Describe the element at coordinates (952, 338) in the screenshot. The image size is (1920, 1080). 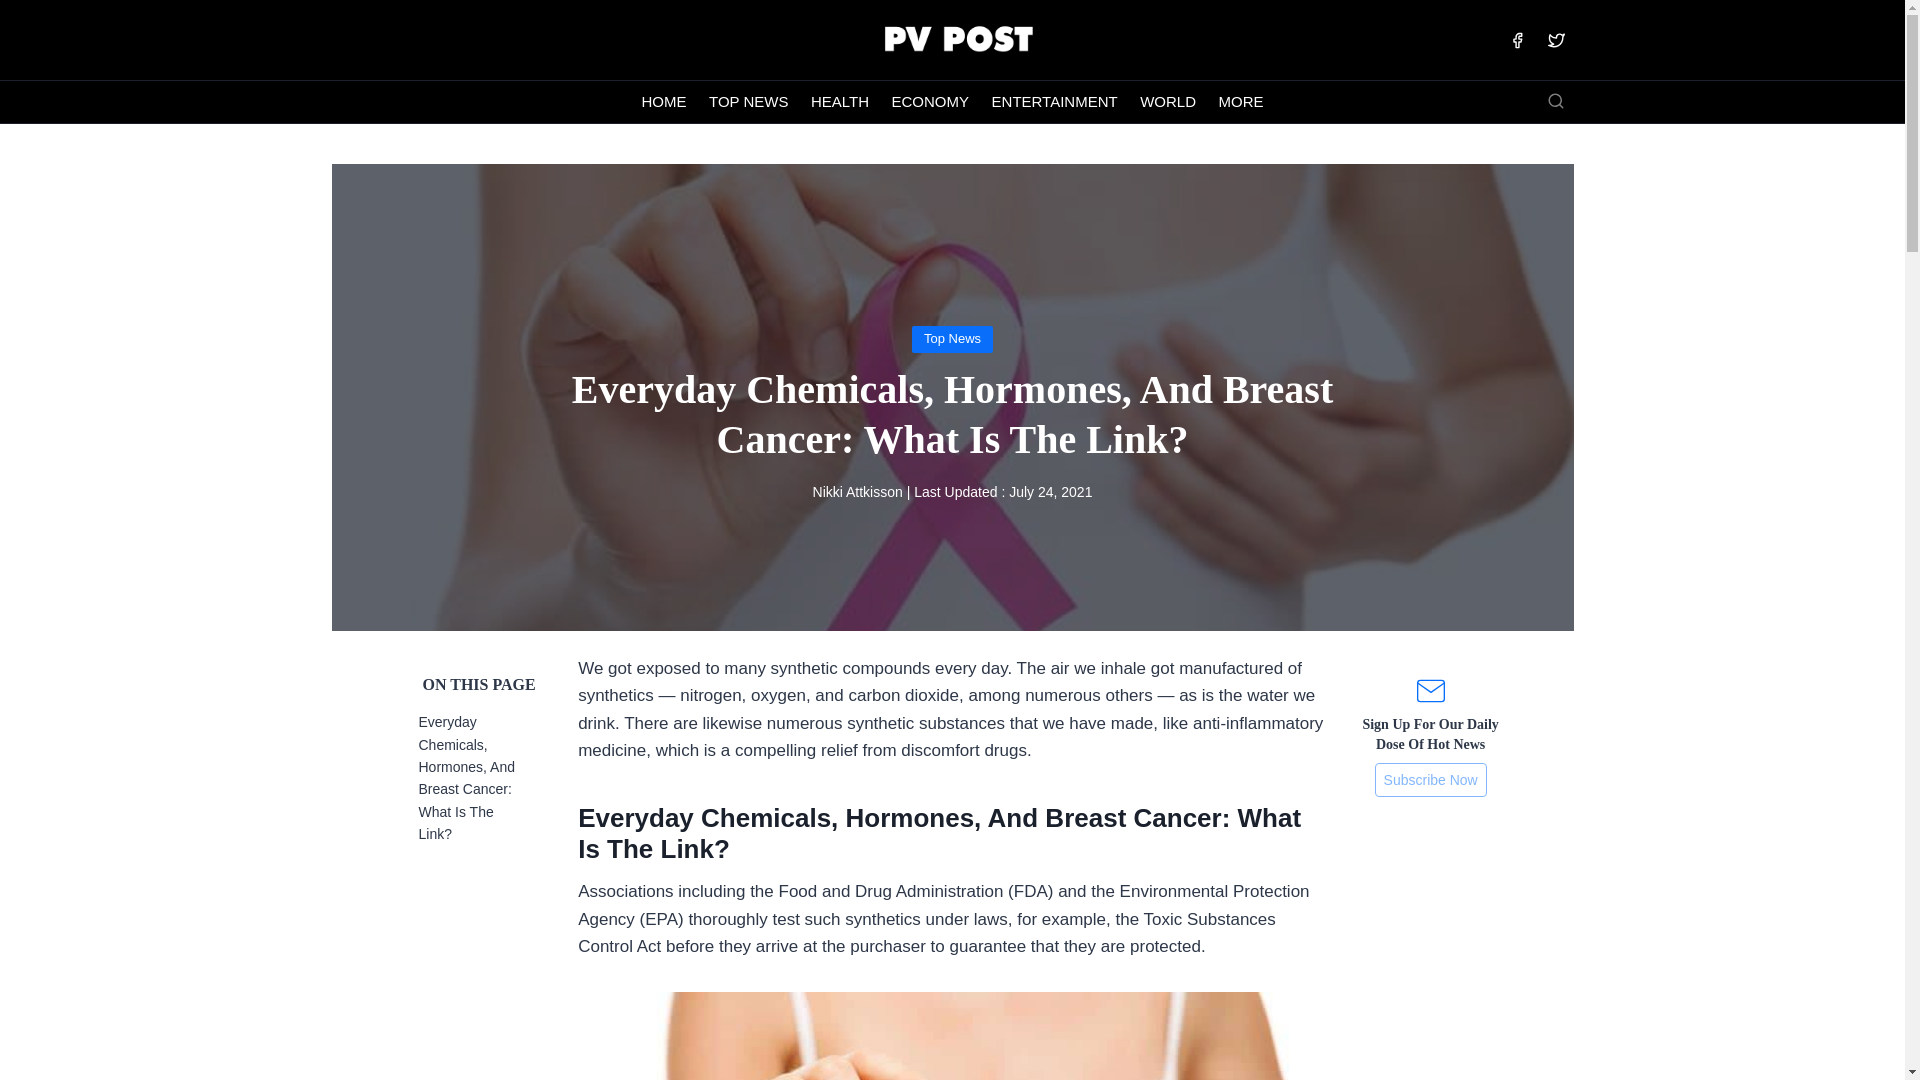
I see `Top News` at that location.